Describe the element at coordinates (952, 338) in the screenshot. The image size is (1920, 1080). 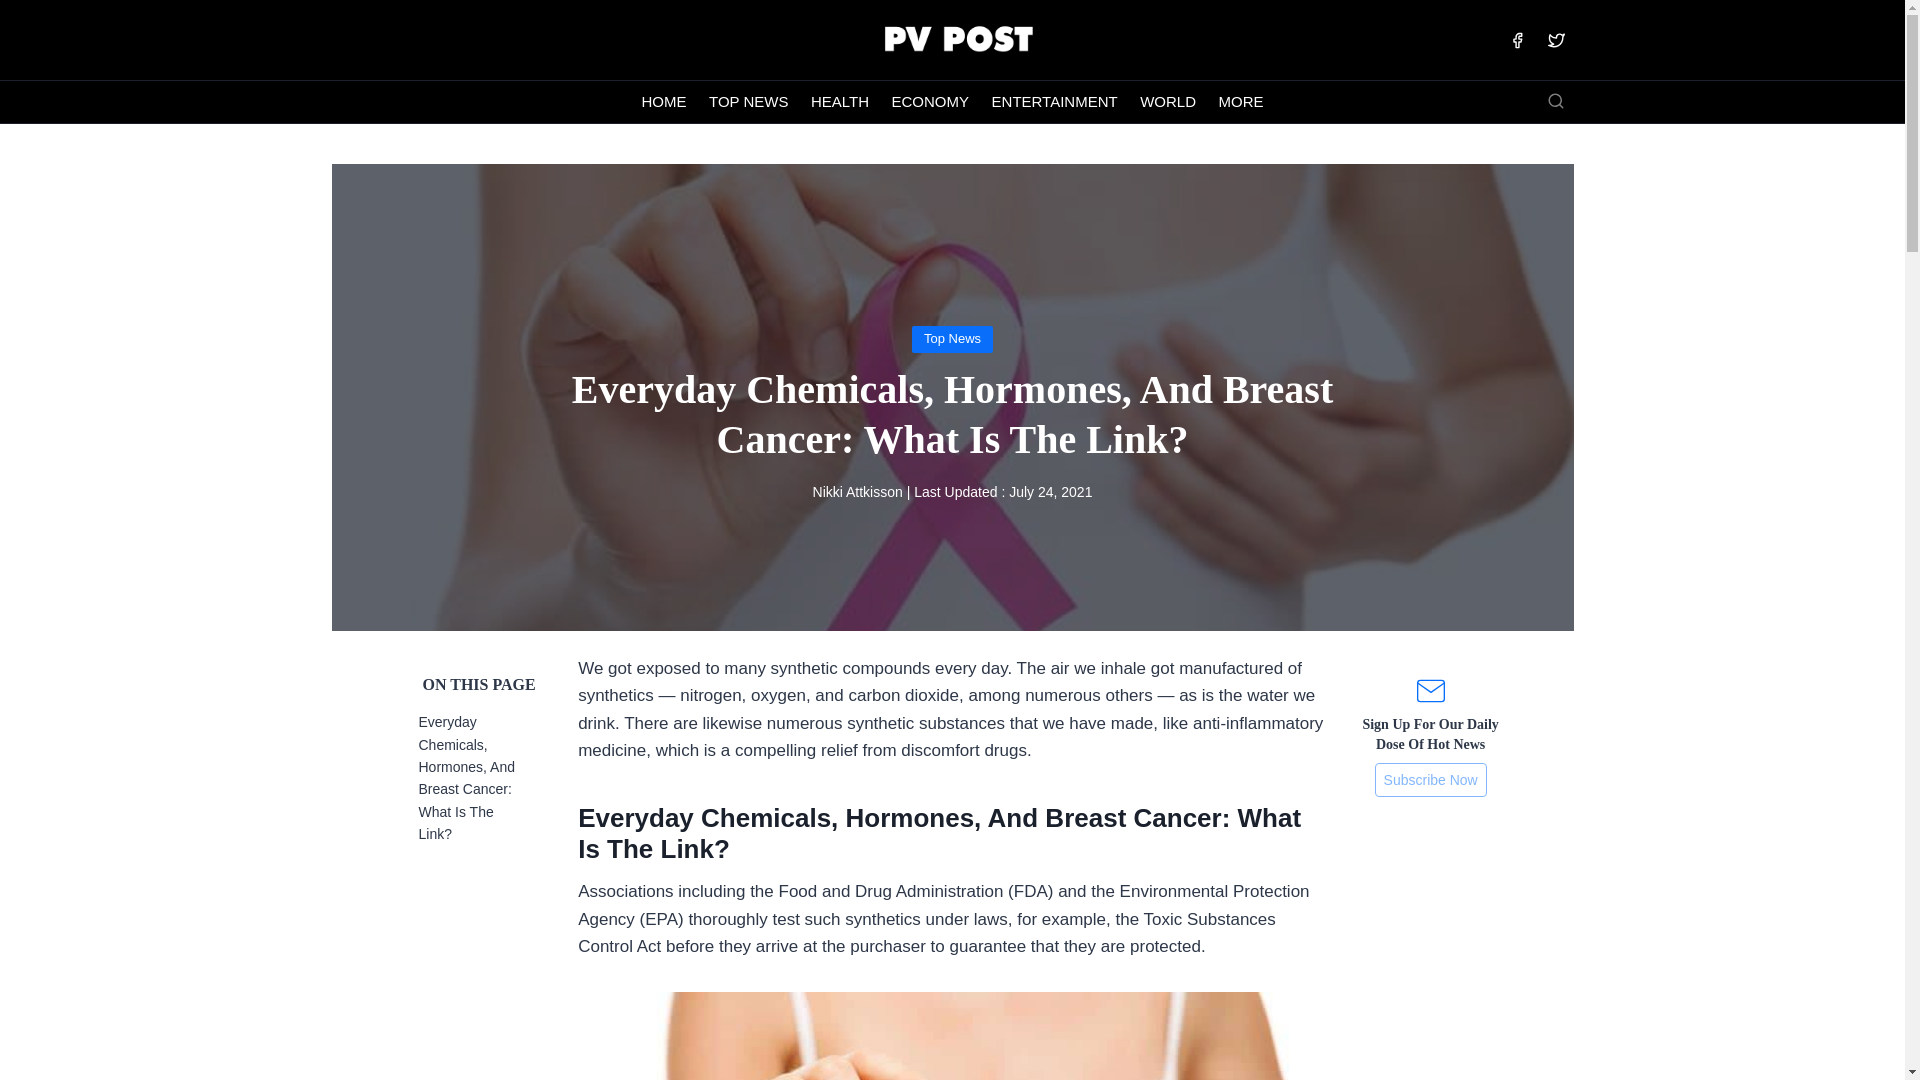
I see `Top News` at that location.